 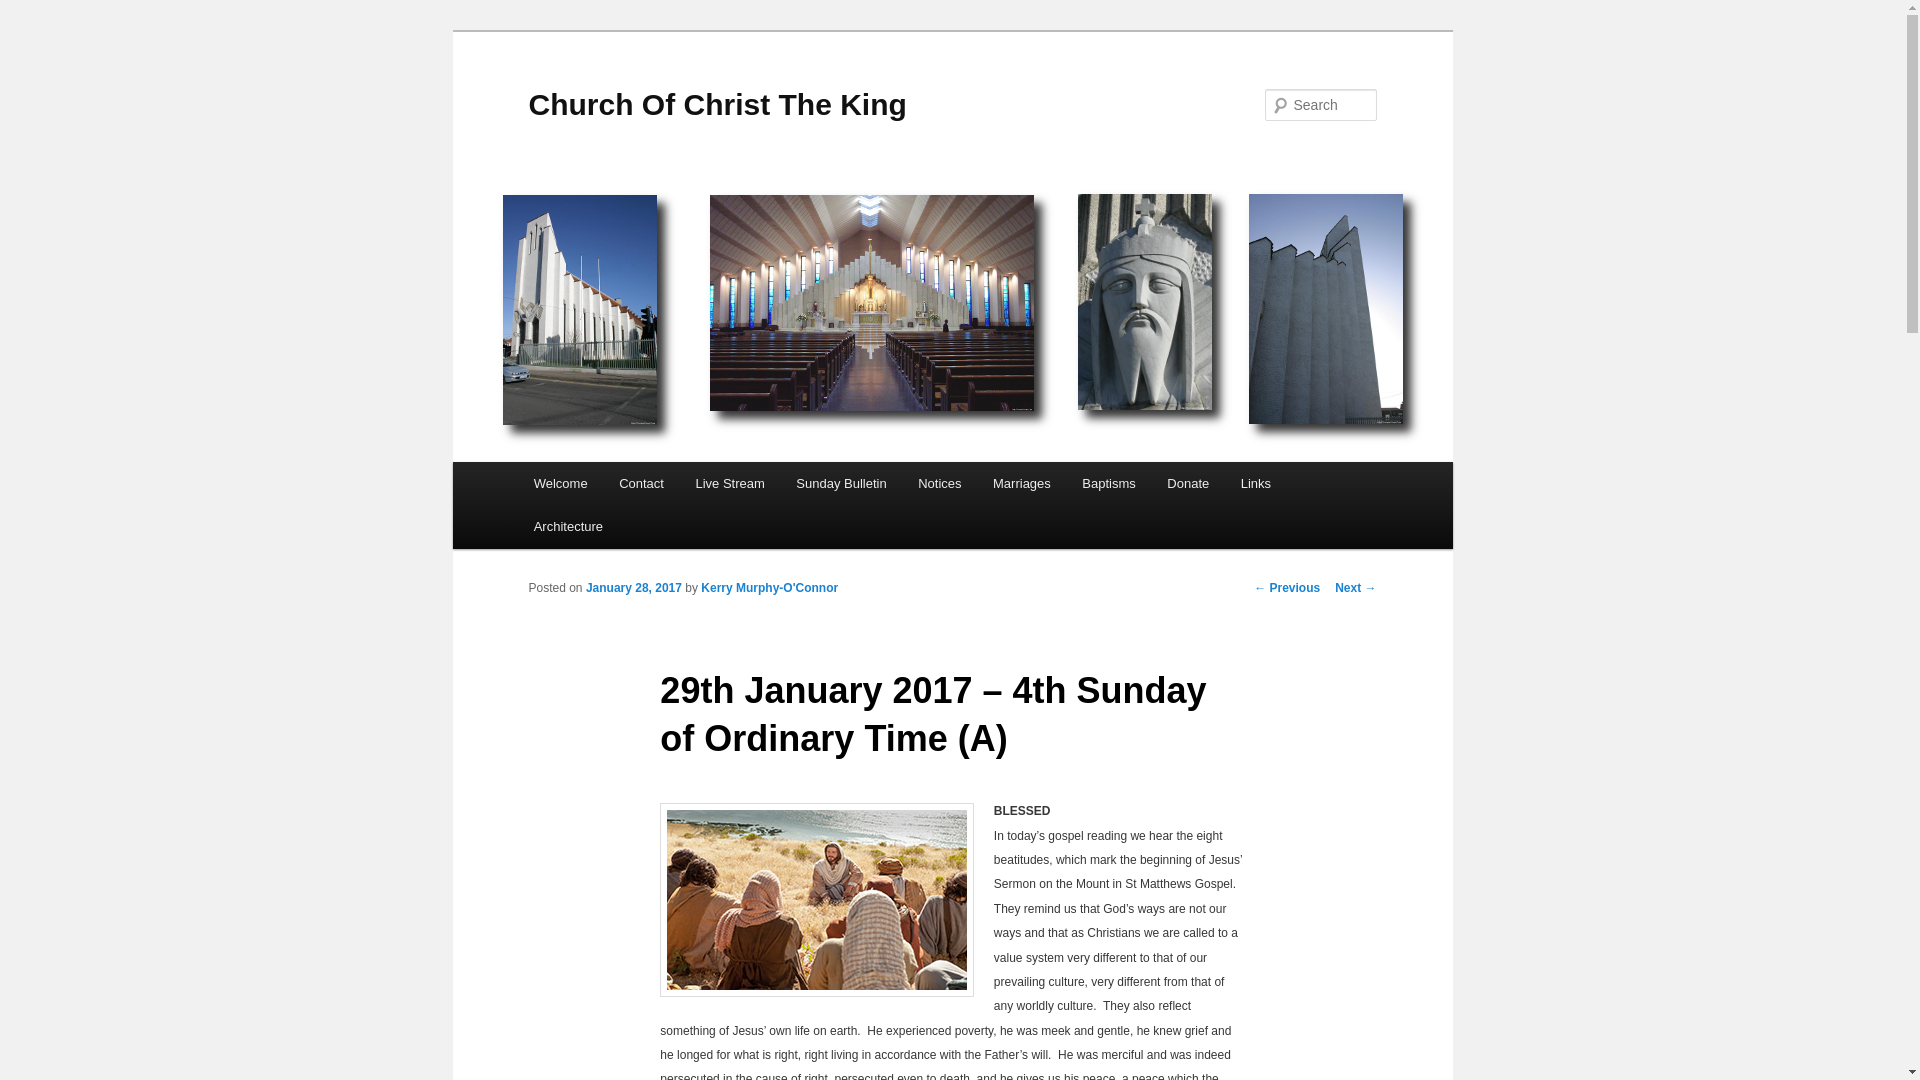 I want to click on January 28, 2017, so click(x=633, y=588).